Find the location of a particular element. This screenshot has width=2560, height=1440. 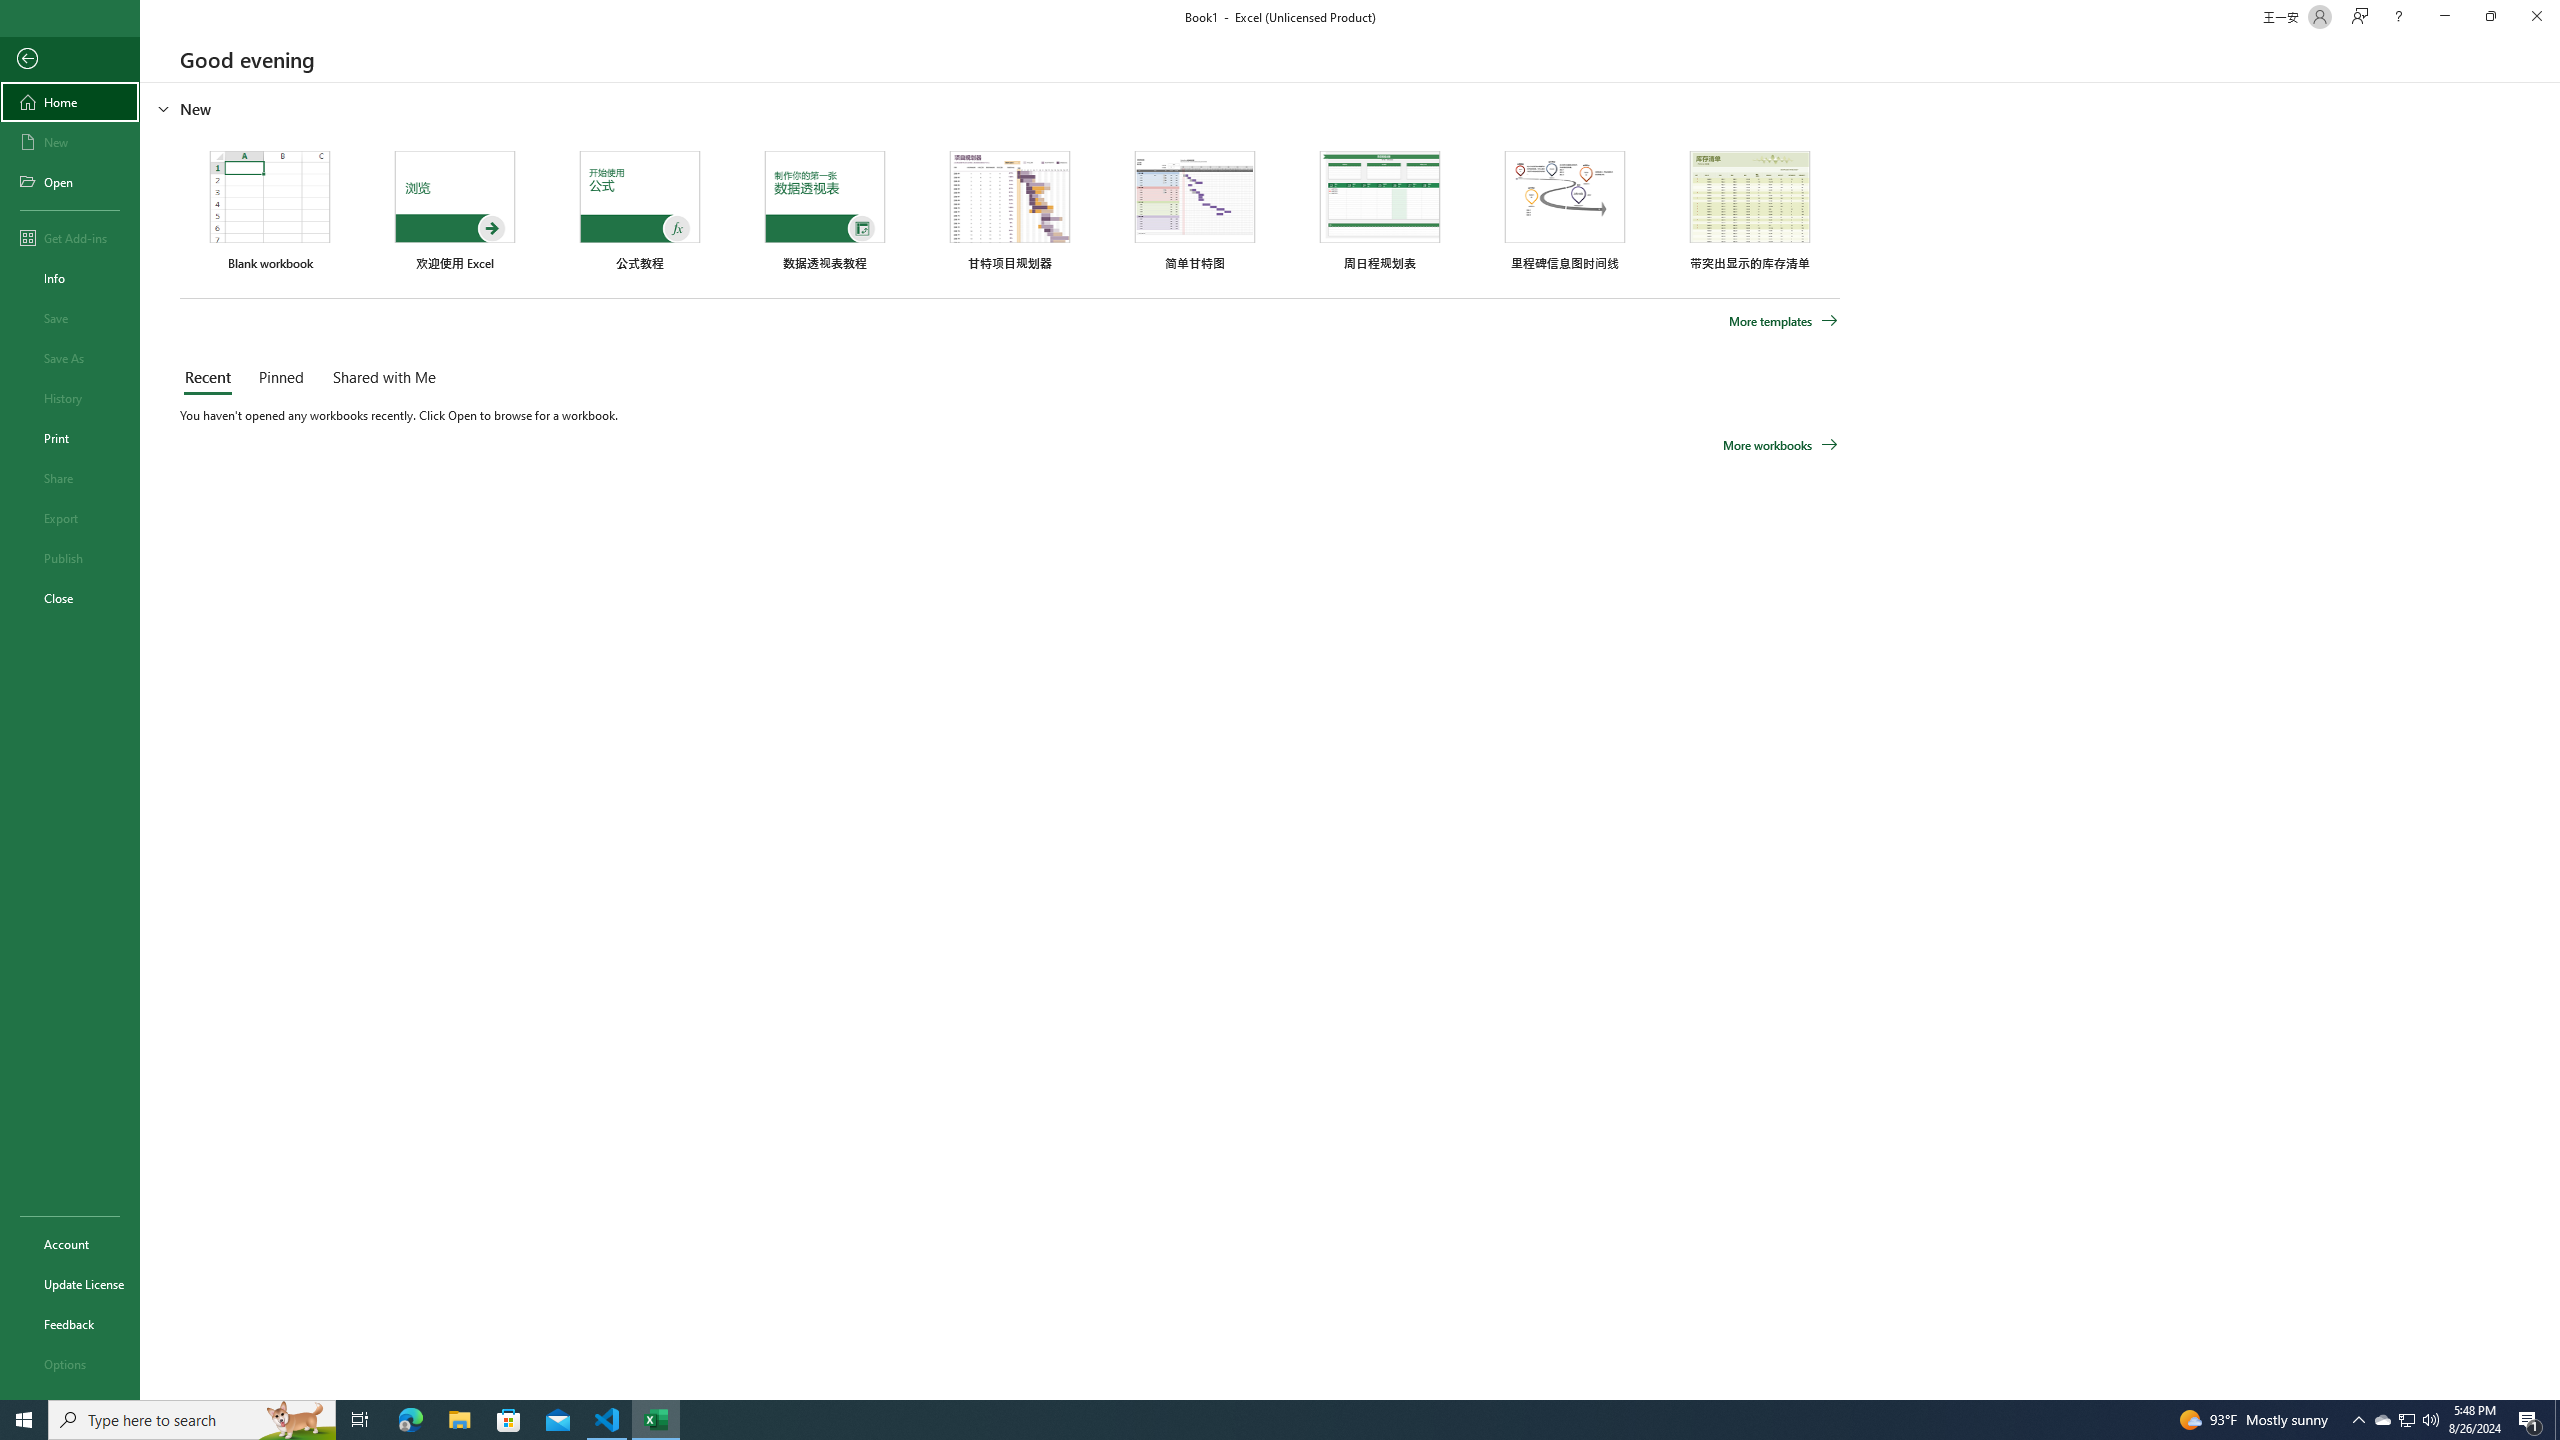

Export is located at coordinates (70, 518).